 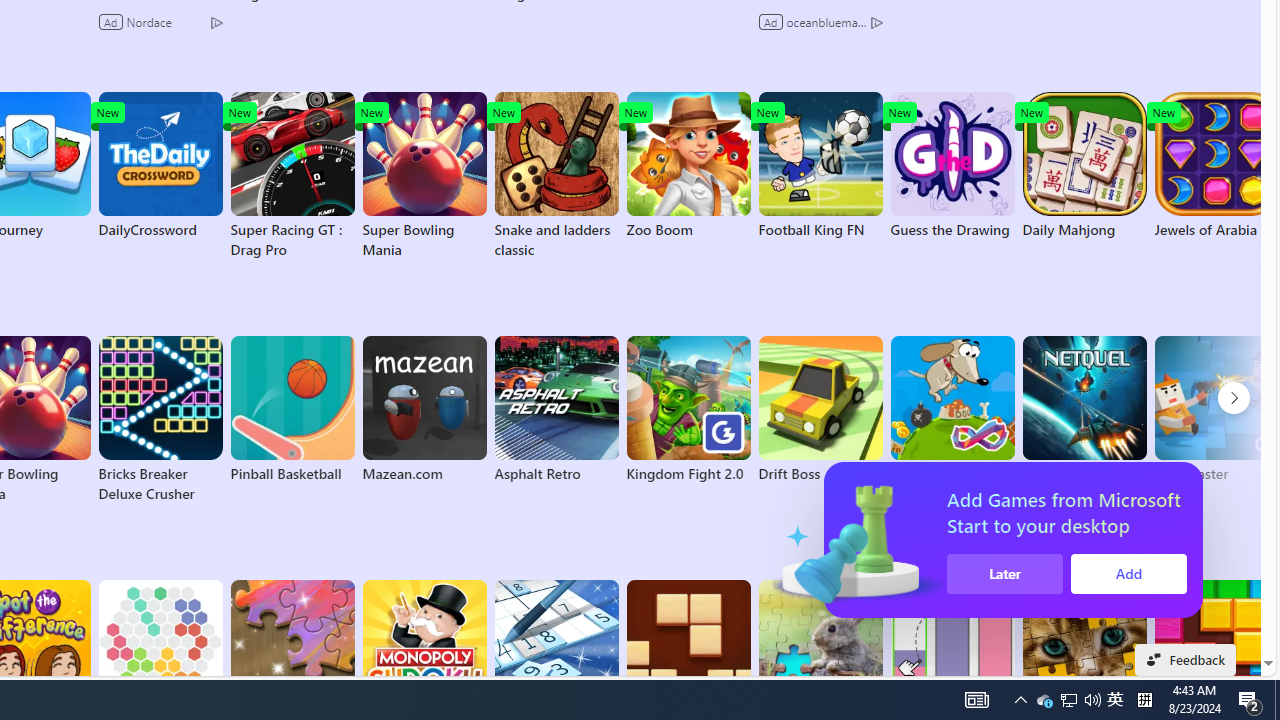 I want to click on Gun Master, so click(x=1216, y=410).